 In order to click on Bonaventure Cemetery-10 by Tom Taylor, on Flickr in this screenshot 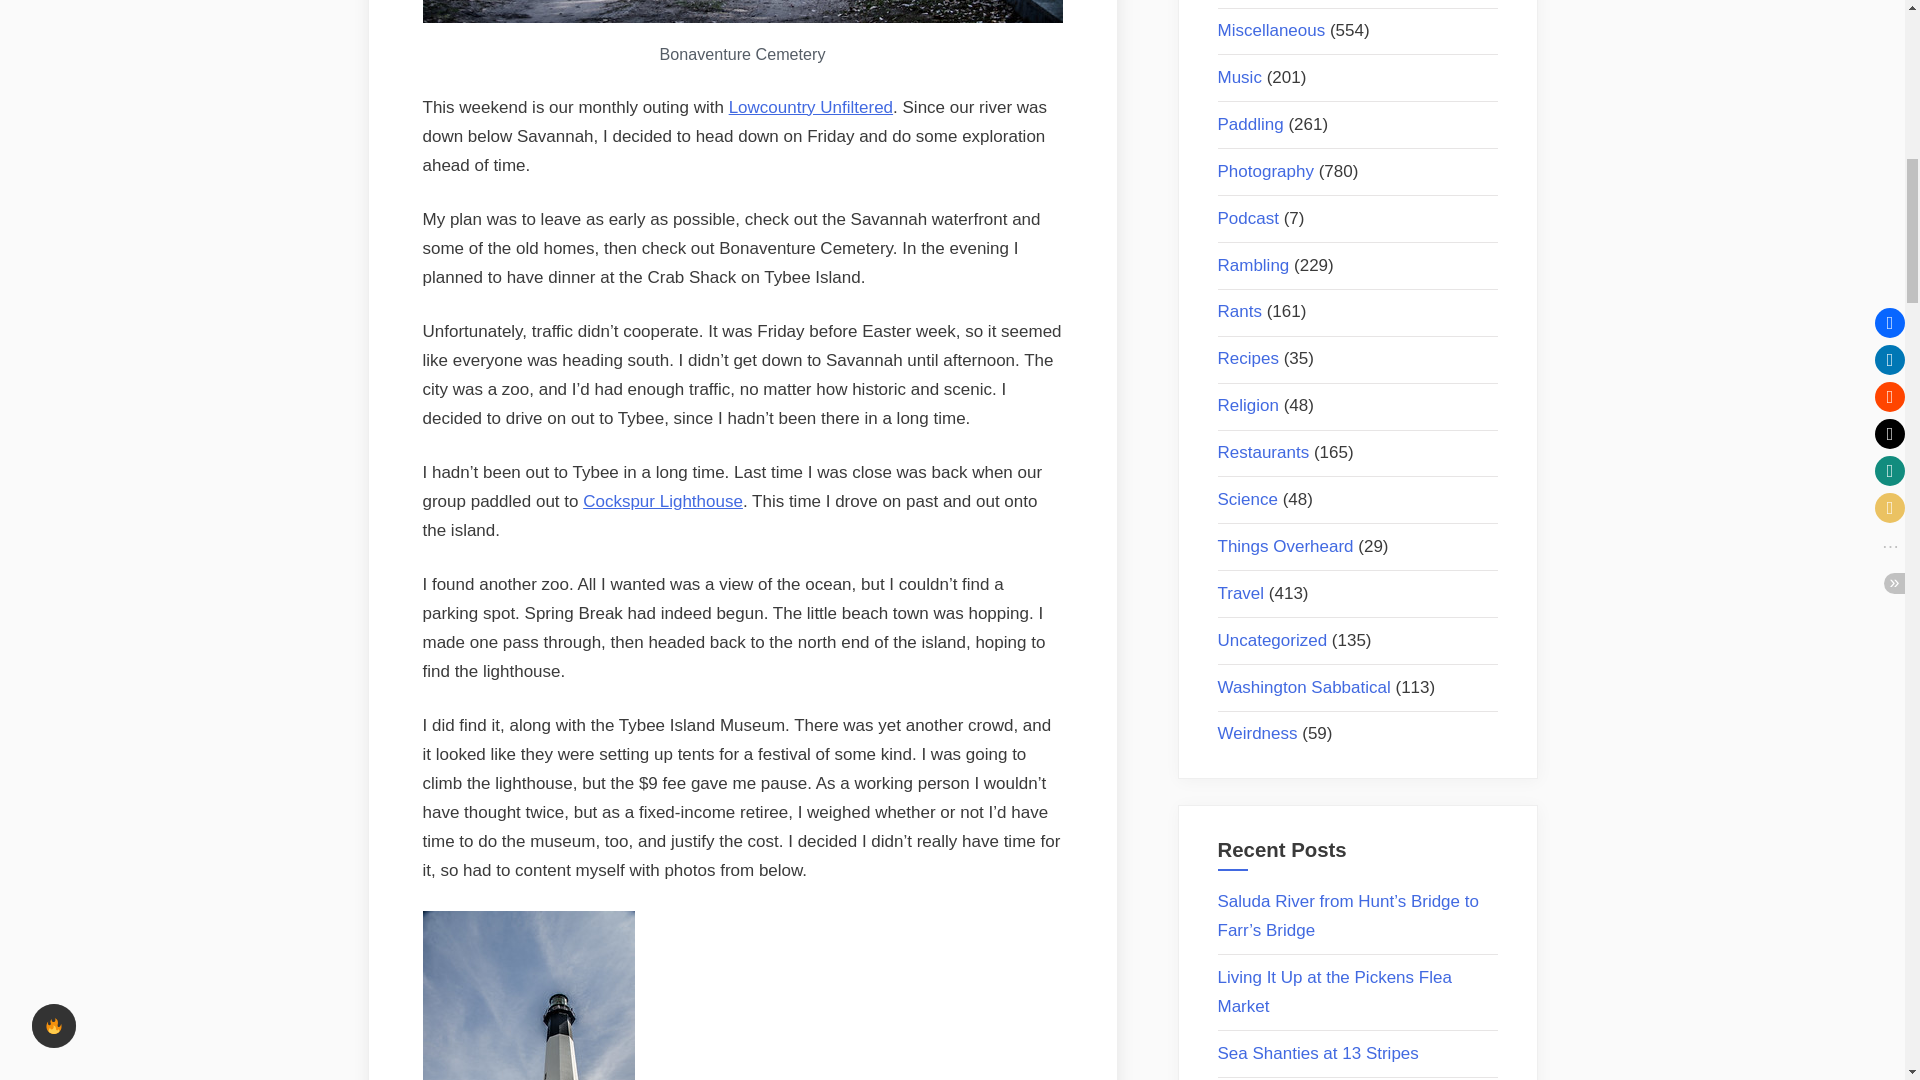, I will do `click(742, 17)`.